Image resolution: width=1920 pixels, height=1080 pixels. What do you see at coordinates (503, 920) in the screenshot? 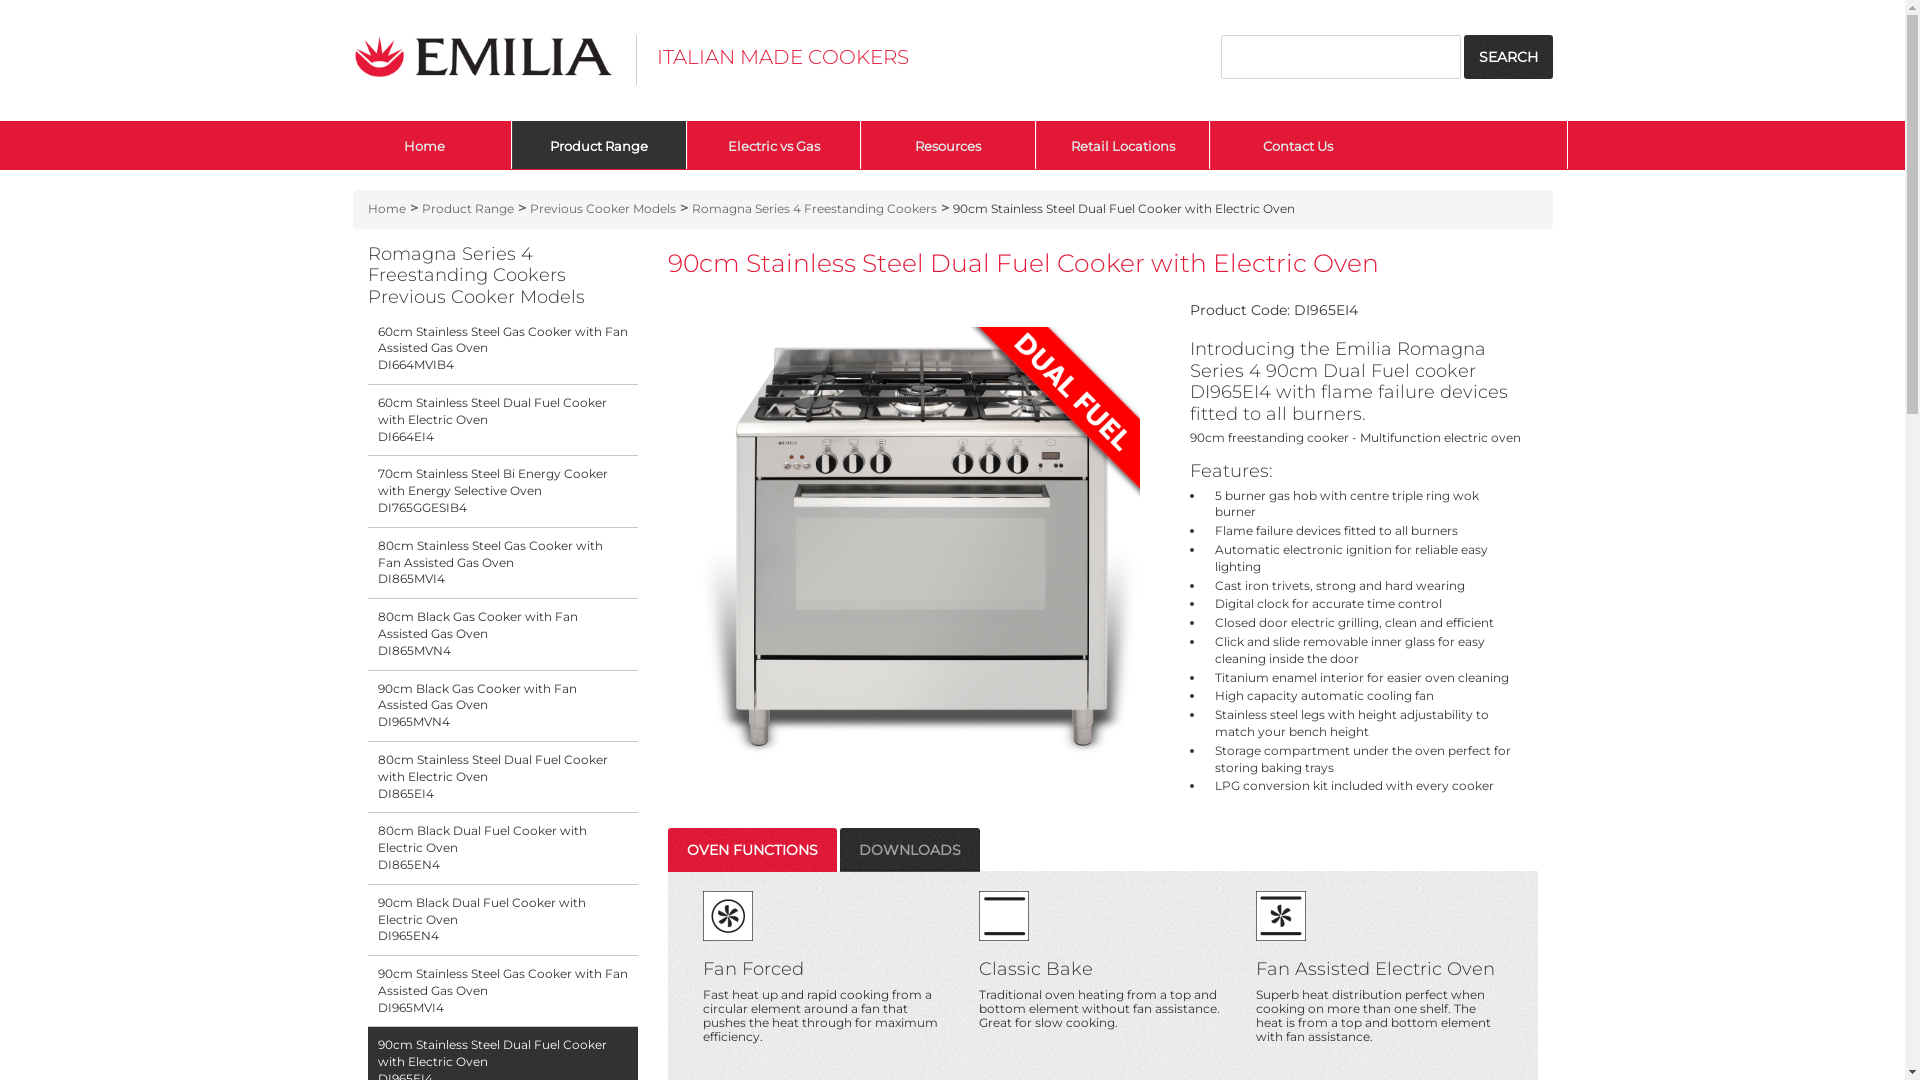
I see `90cm Black Dual Fuel Cooker with Electric Oven
DI965EN4` at bounding box center [503, 920].